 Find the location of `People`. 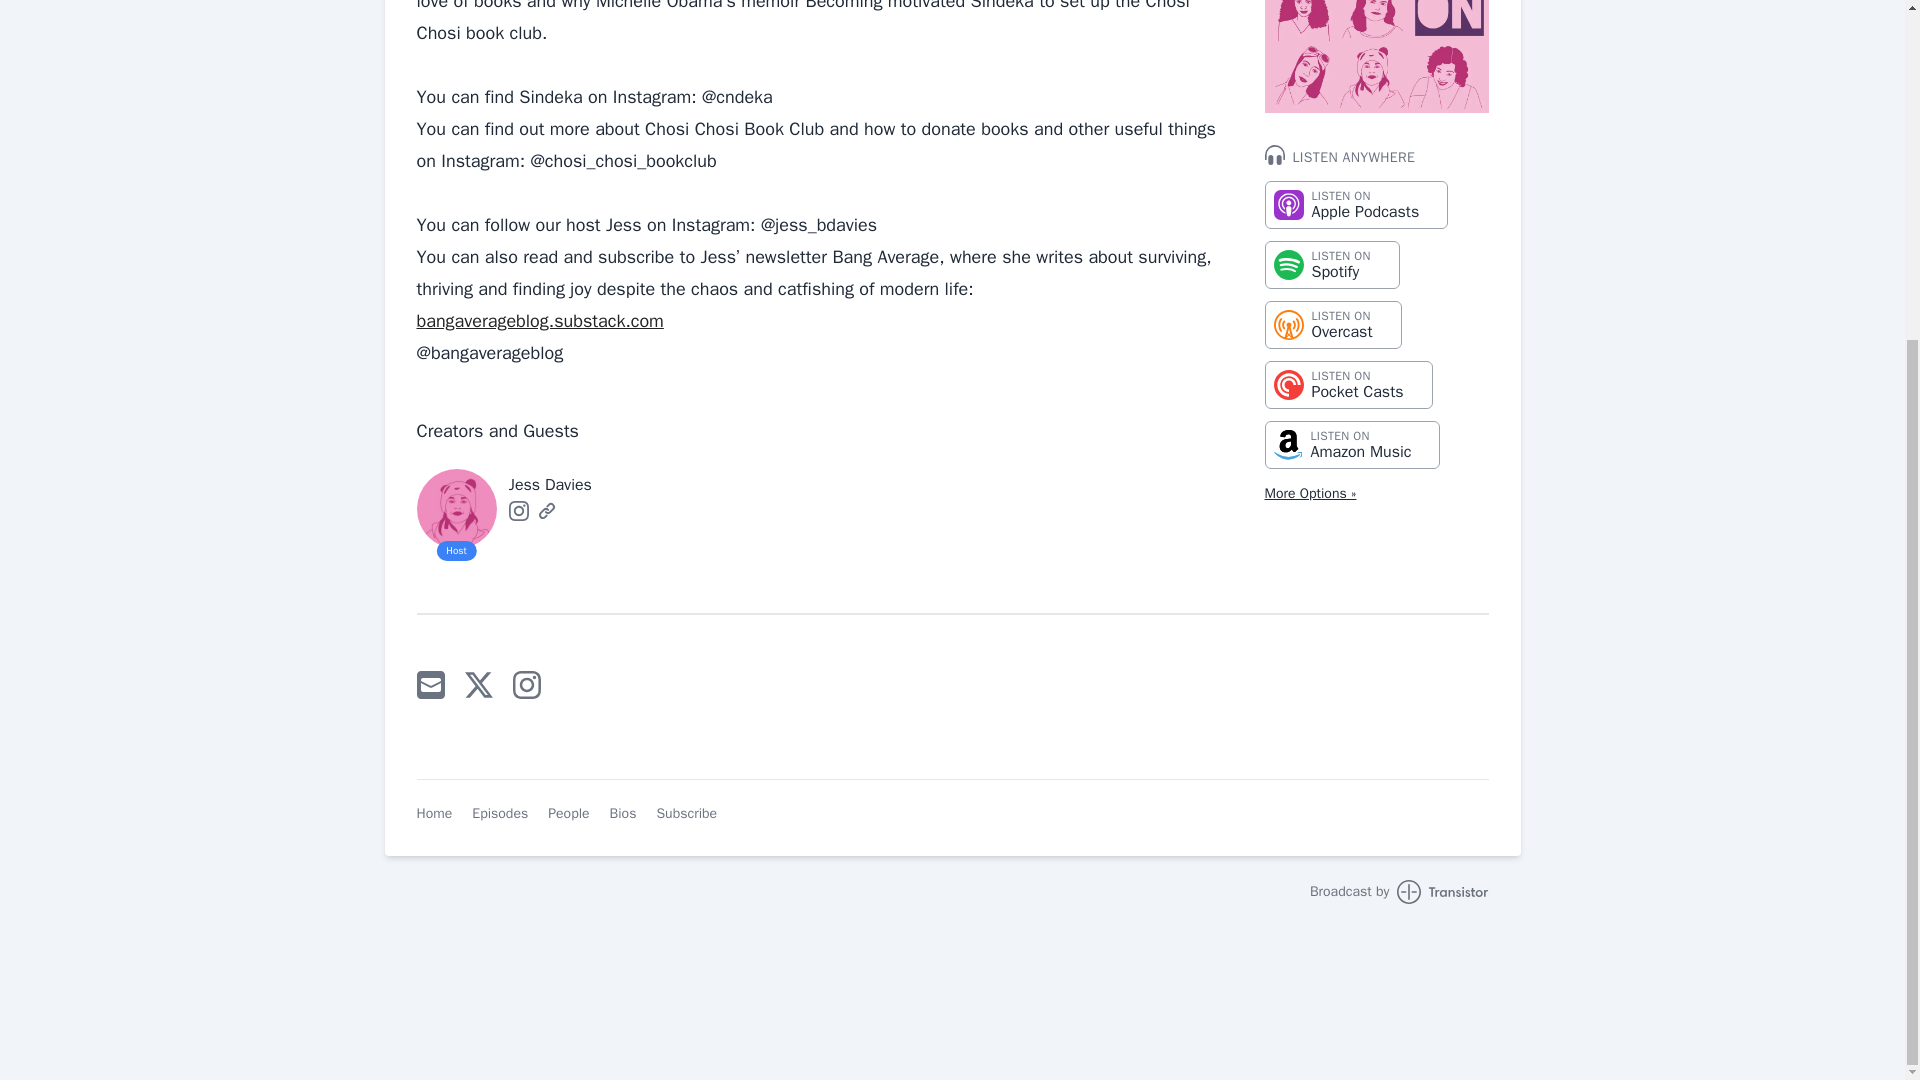

People is located at coordinates (1331, 264).